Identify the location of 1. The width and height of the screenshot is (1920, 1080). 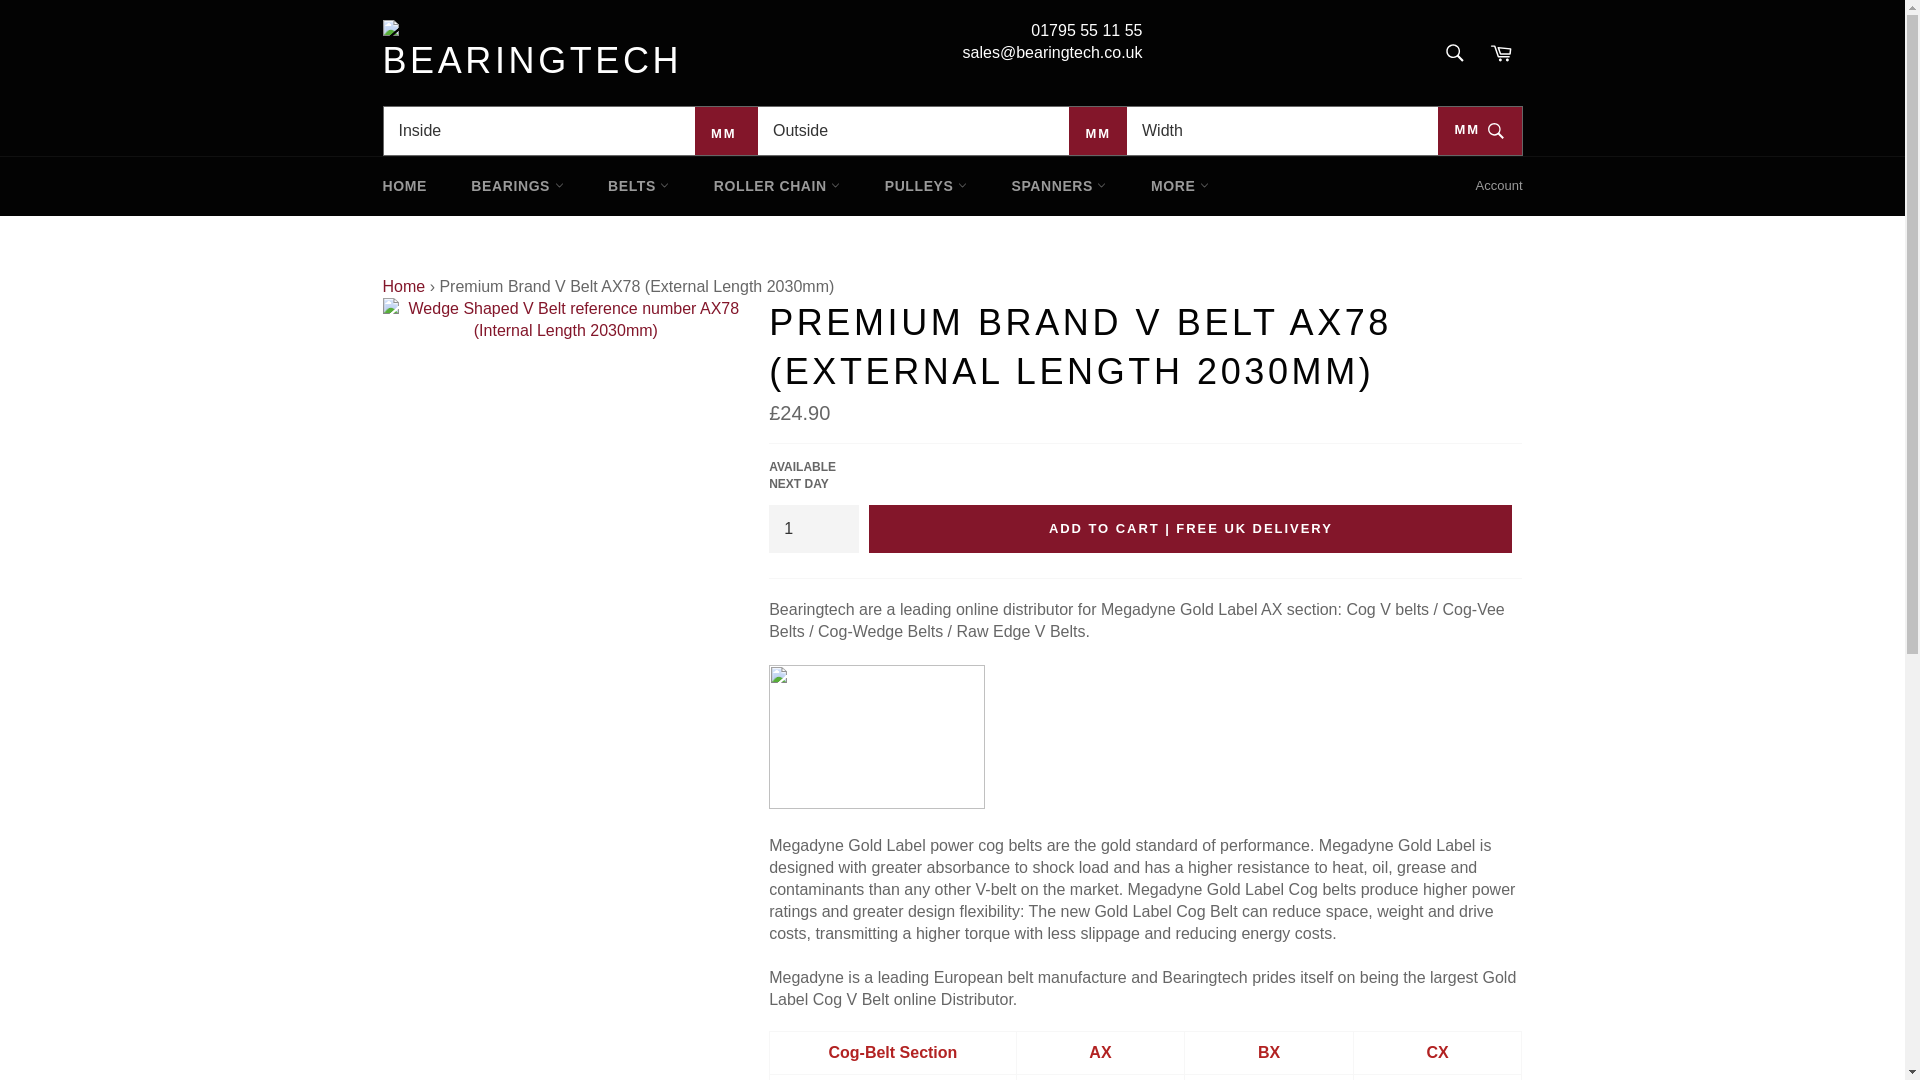
(814, 528).